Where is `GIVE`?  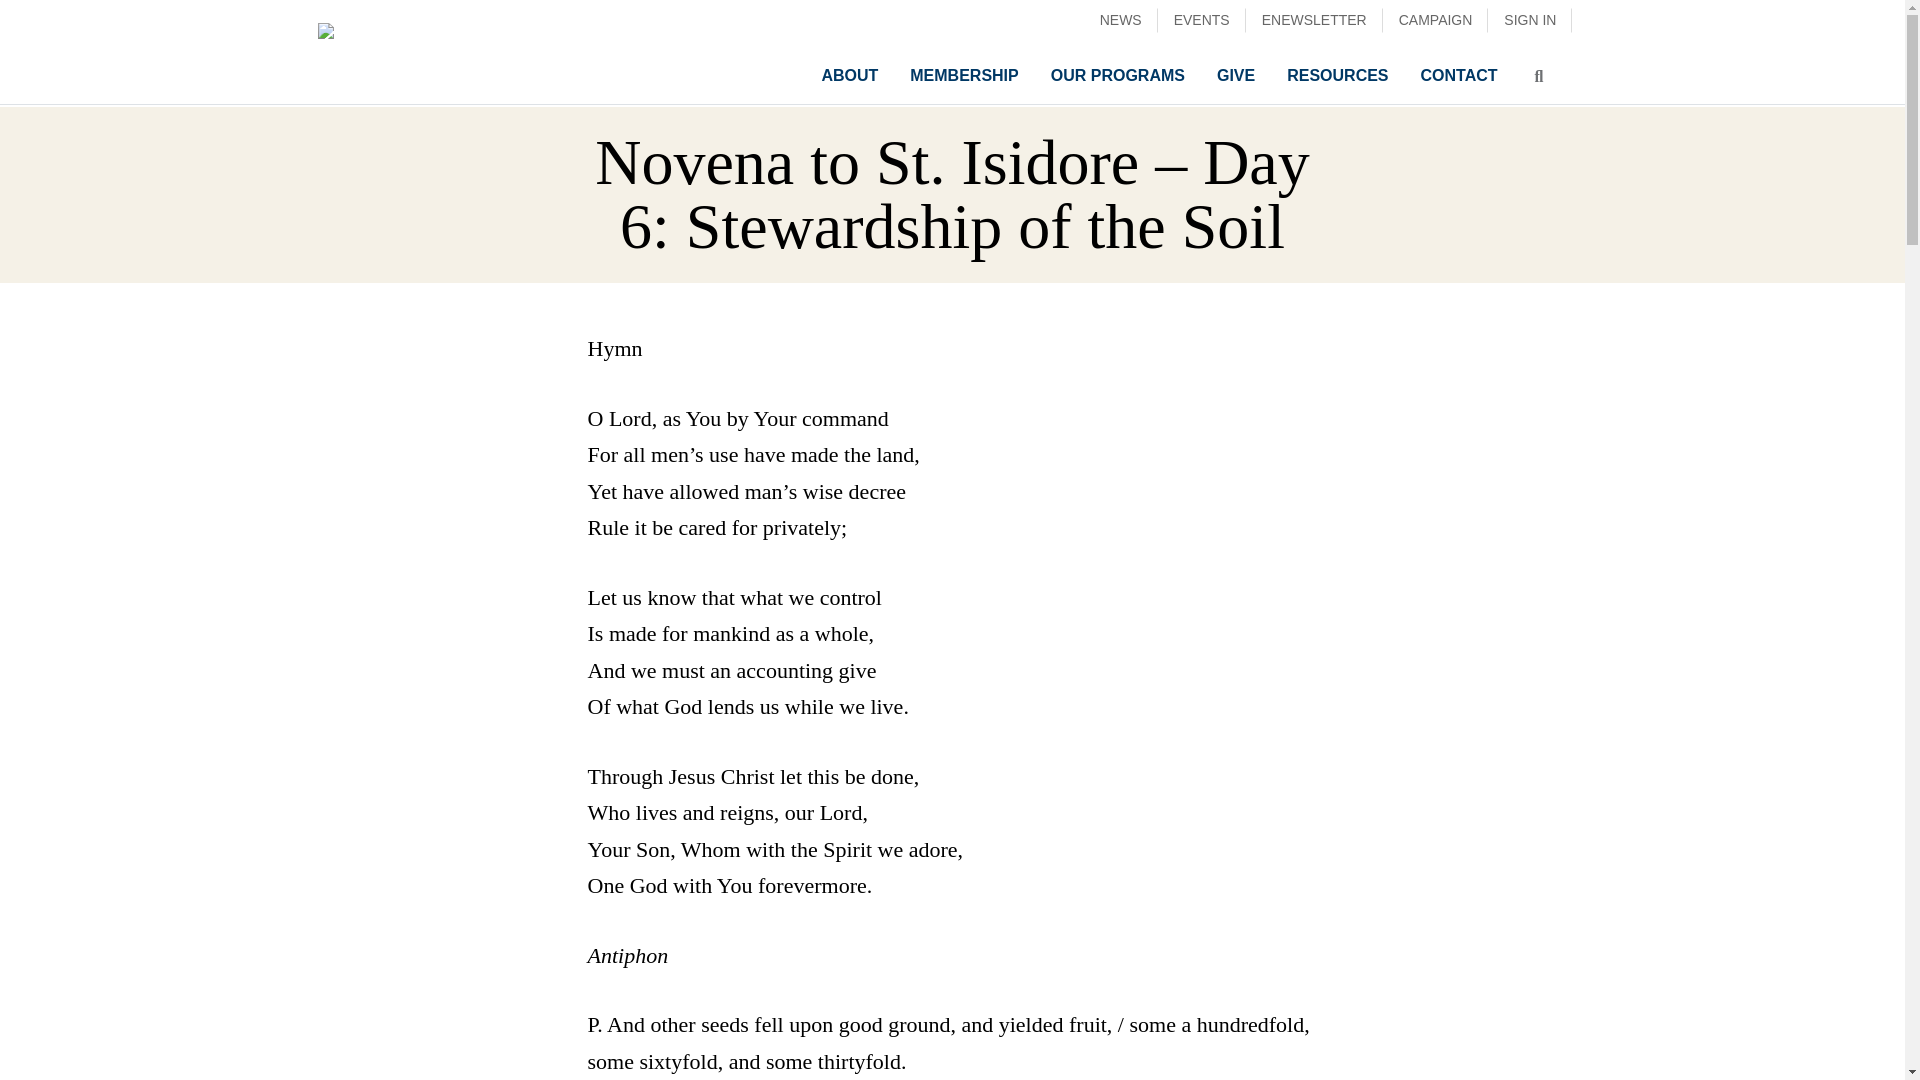
GIVE is located at coordinates (1236, 76).